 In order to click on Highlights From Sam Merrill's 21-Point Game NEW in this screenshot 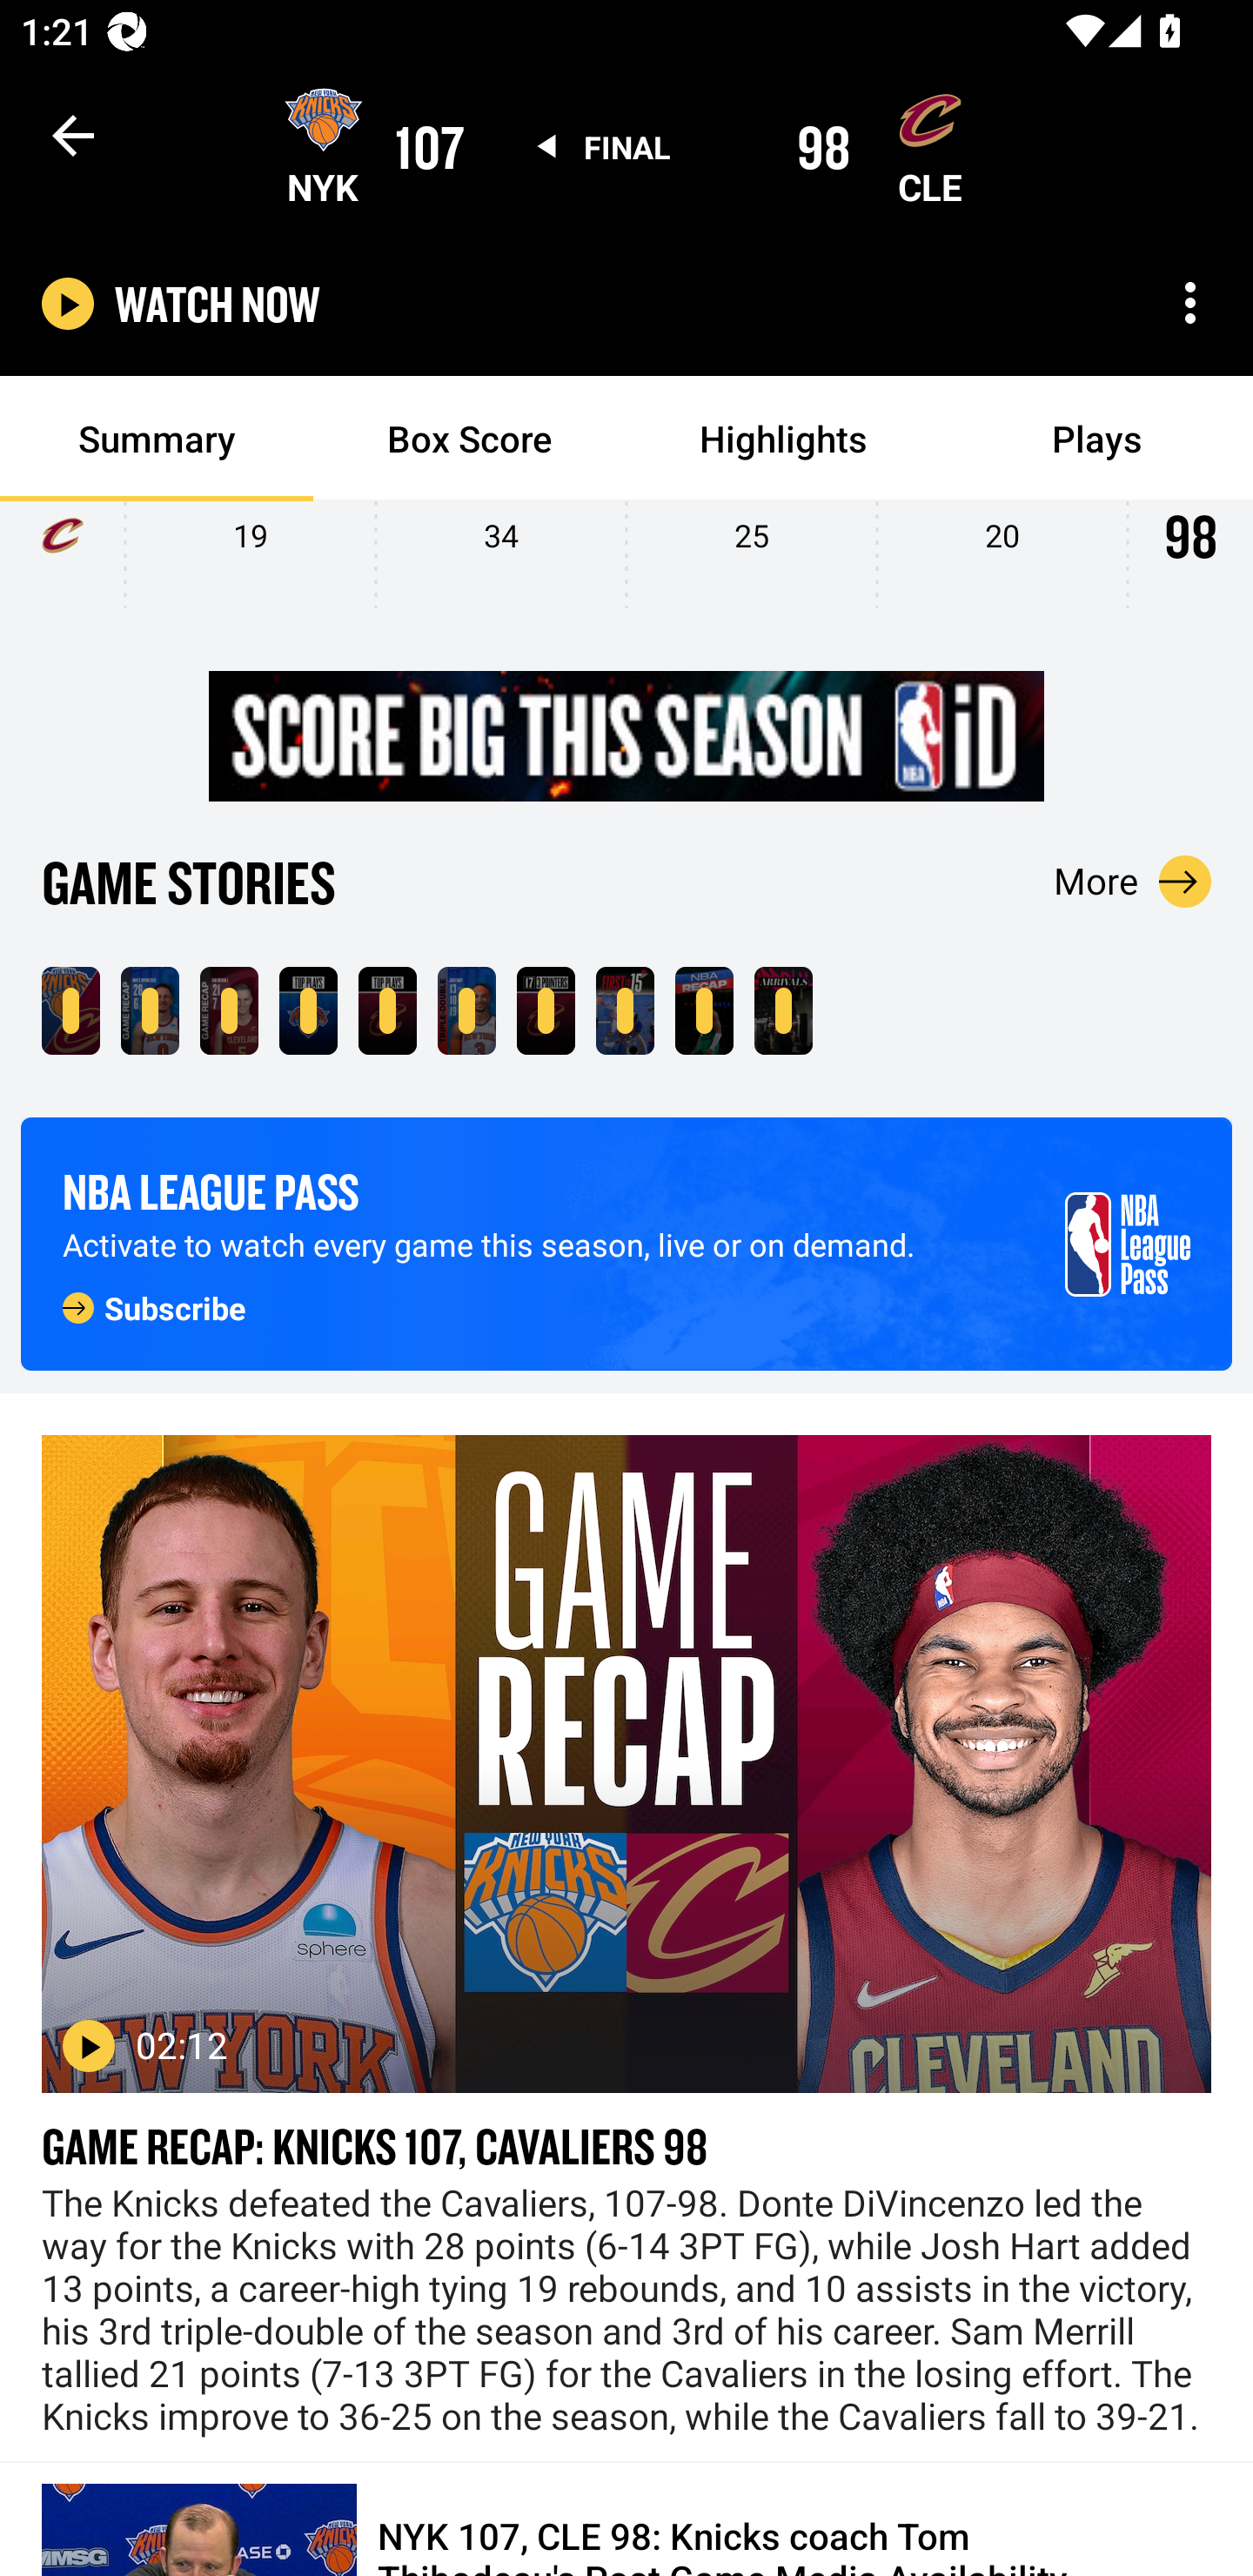, I will do `click(229, 1010)`.